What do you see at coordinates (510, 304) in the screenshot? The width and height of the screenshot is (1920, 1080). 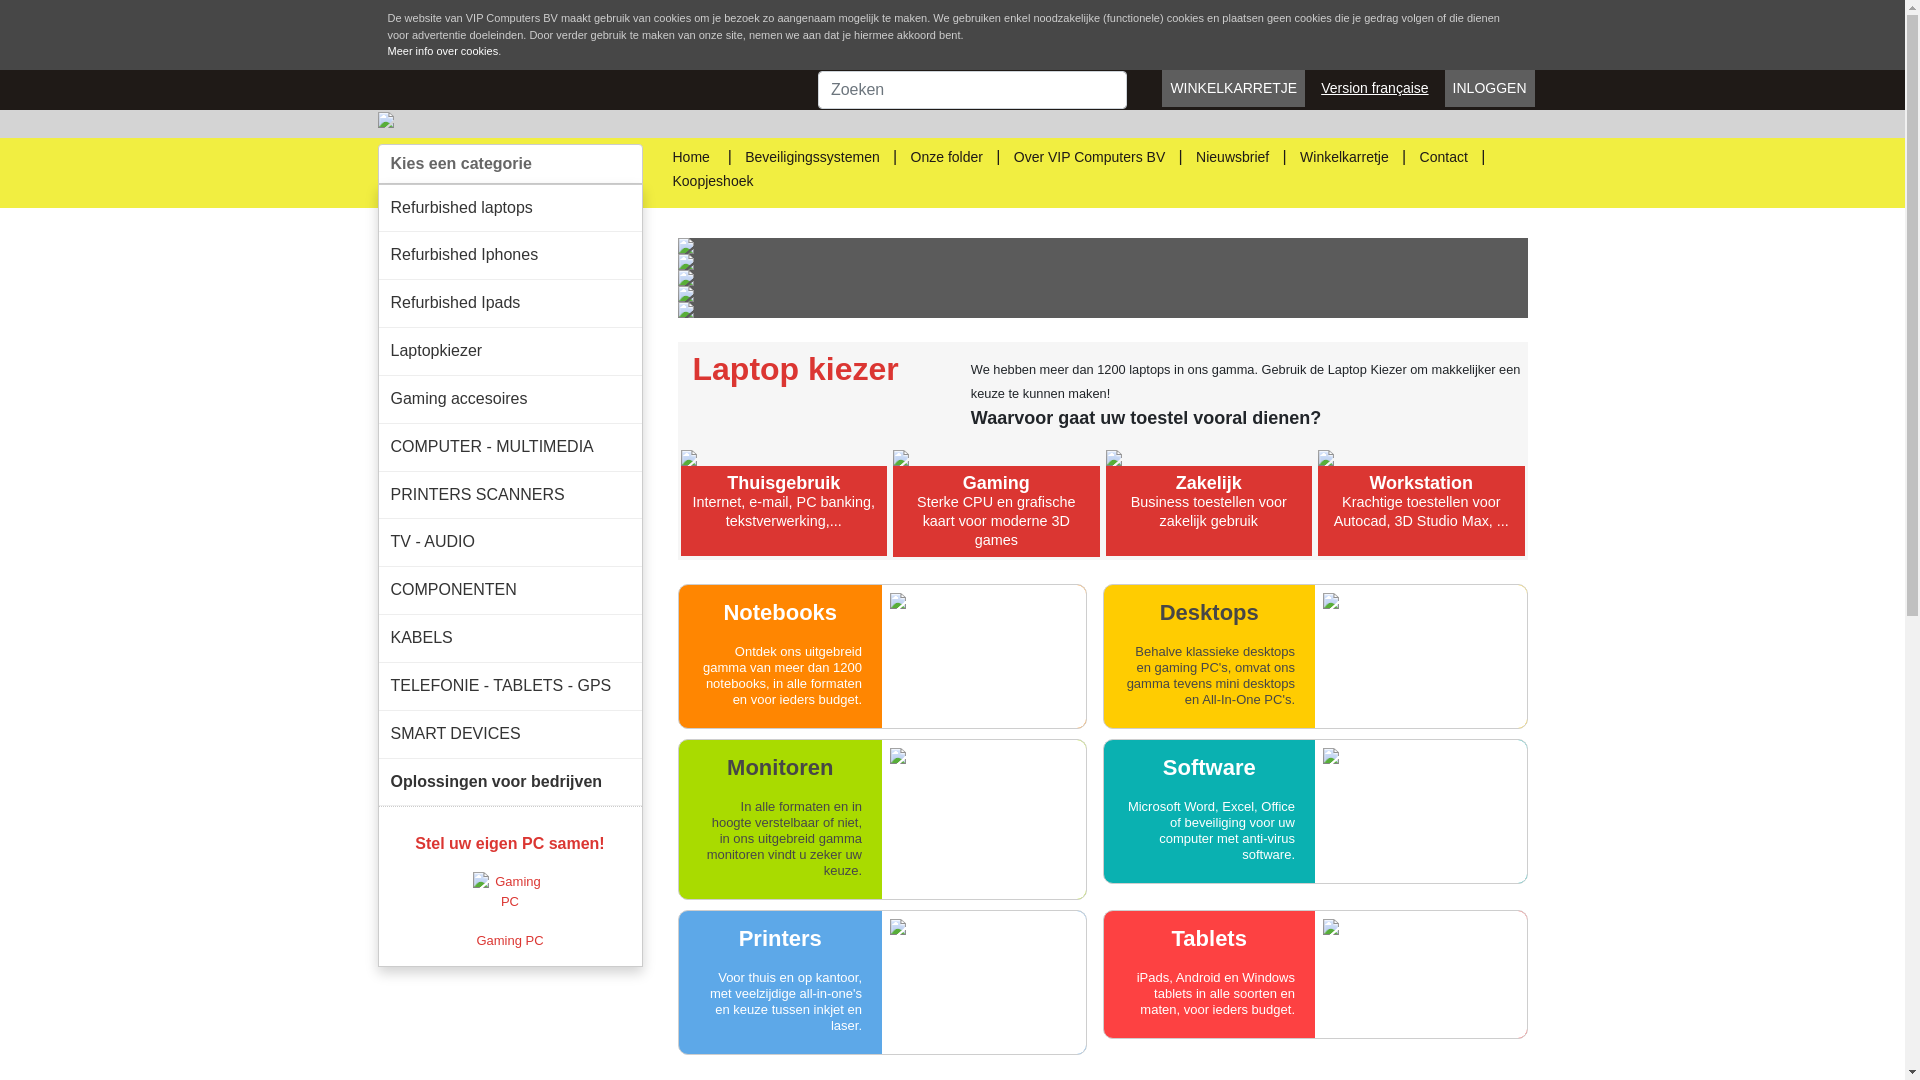 I see `Refurbished Ipads` at bounding box center [510, 304].